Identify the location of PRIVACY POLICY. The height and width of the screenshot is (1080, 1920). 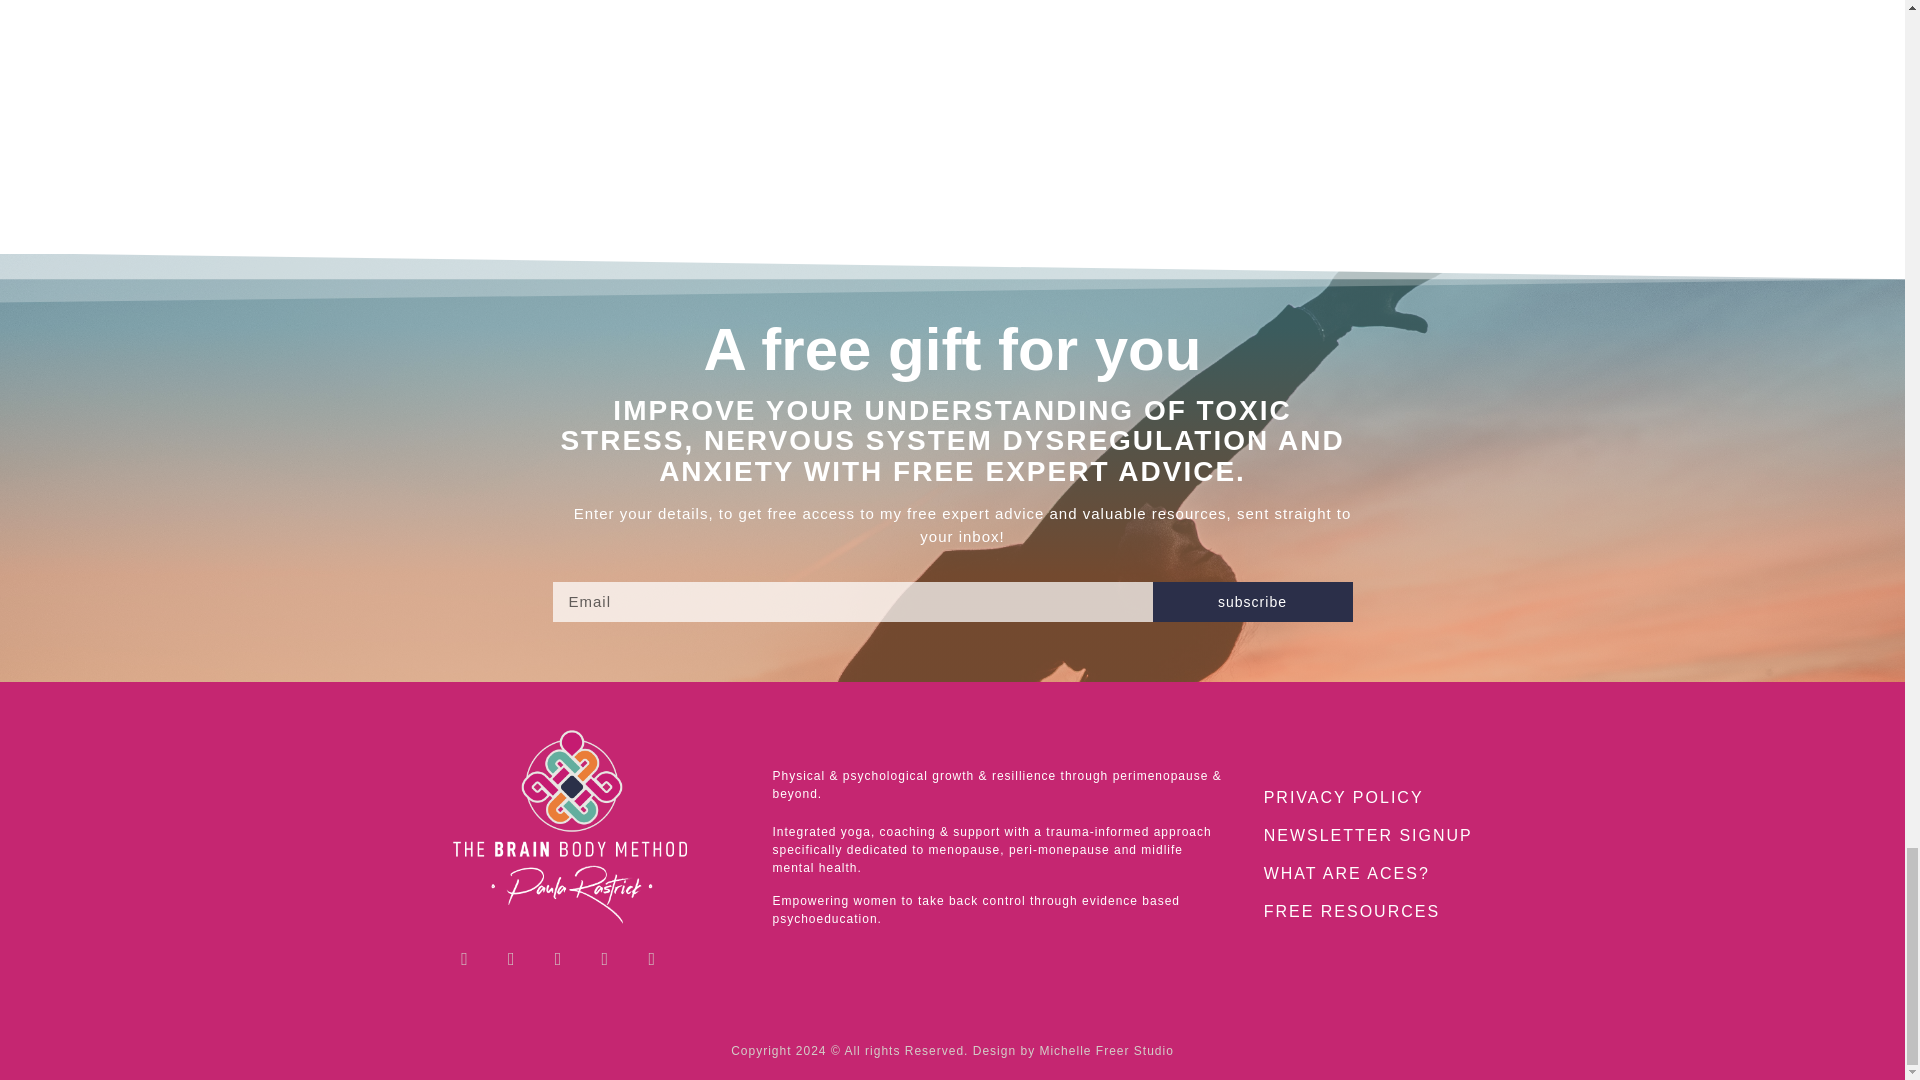
(1376, 797).